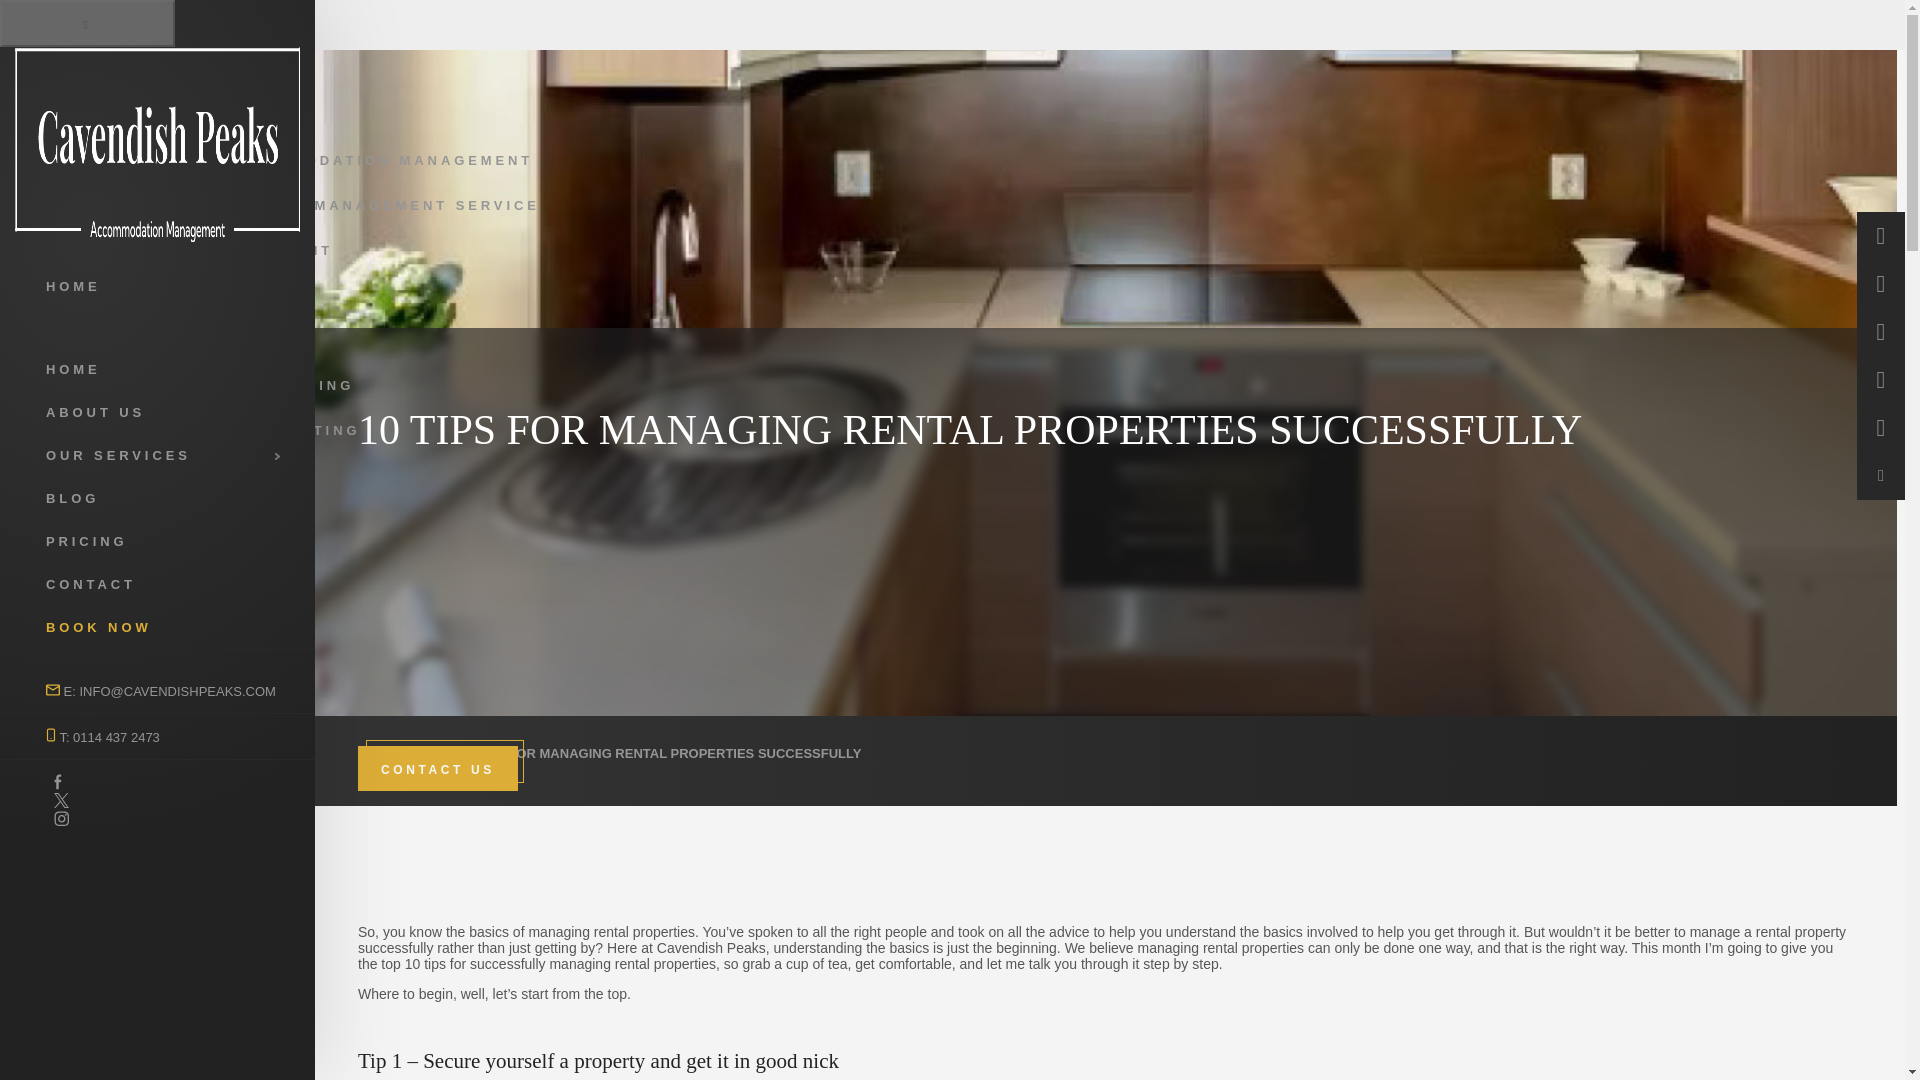 The image size is (1920, 1080). I want to click on OUR SERVICES, so click(164, 456).